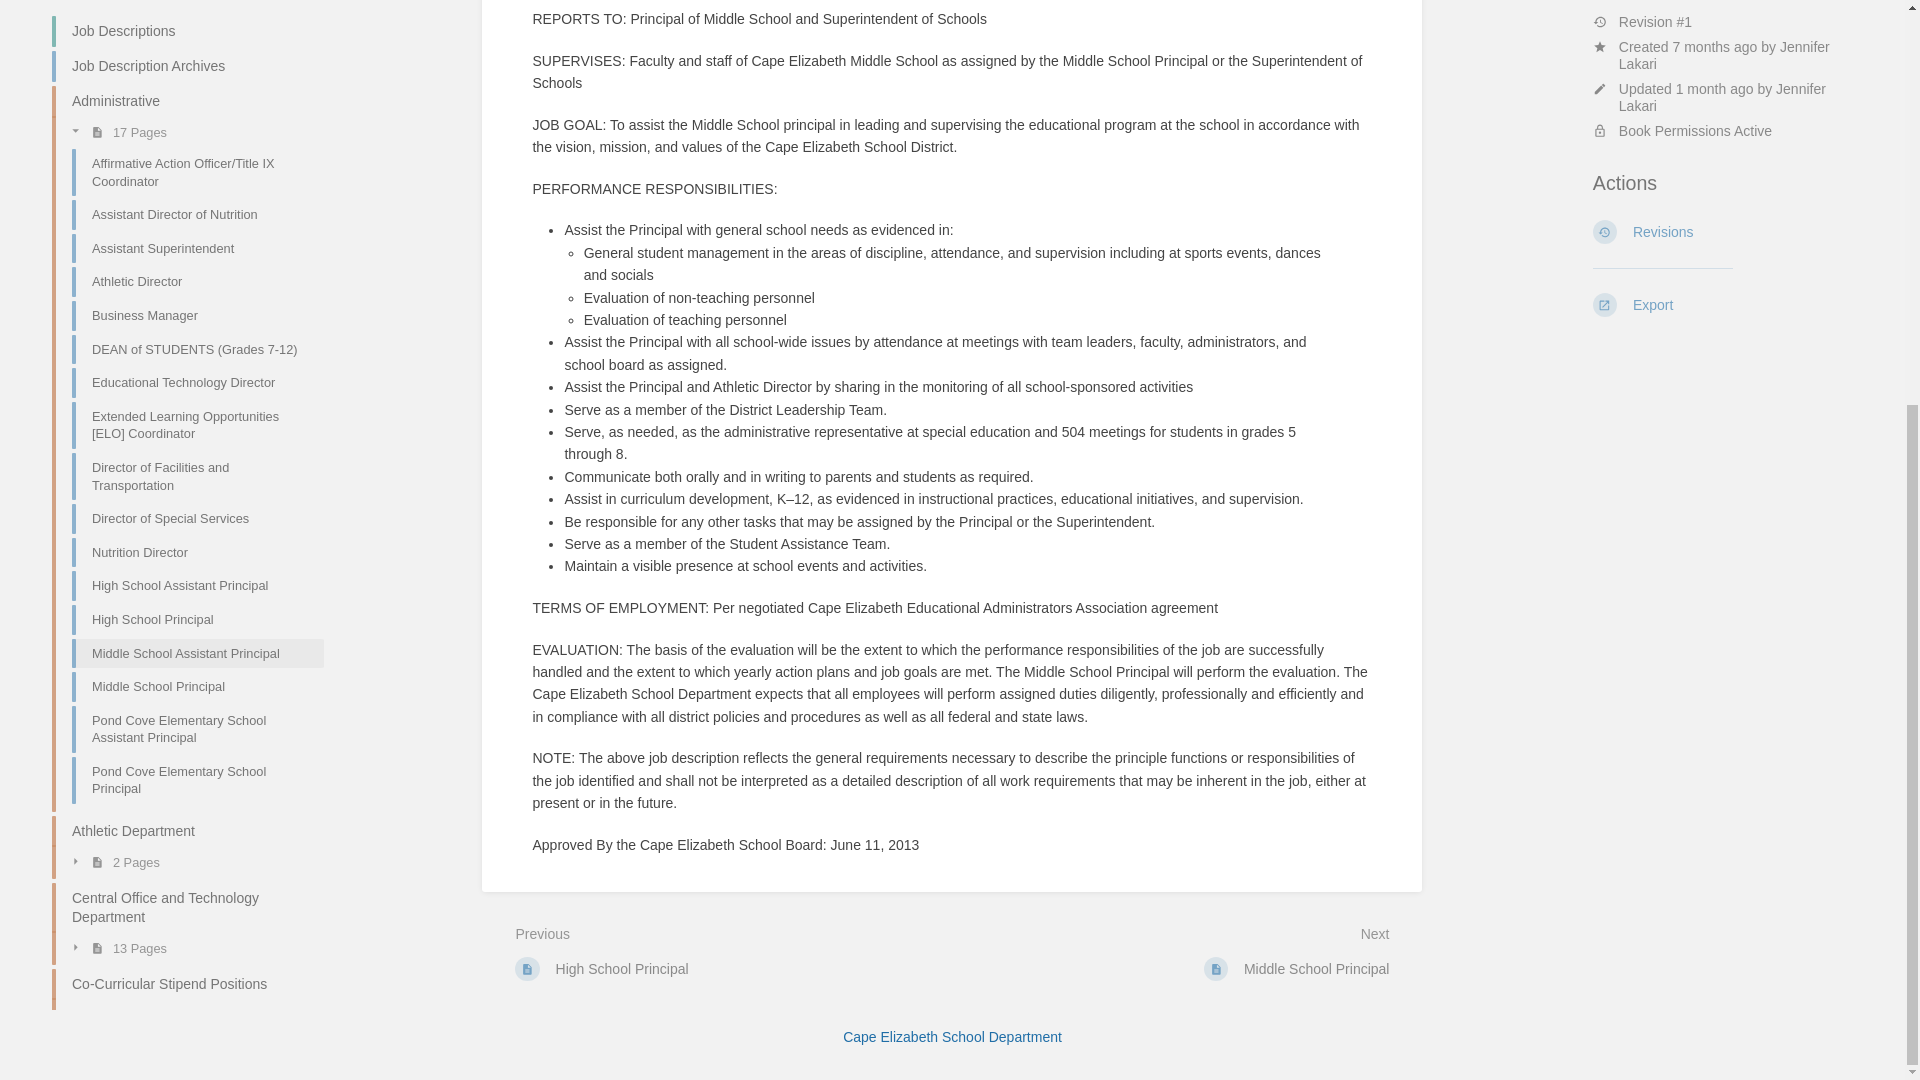 The image size is (1920, 1080). I want to click on Pond Cove Elementary School Principal, so click(190, 278).